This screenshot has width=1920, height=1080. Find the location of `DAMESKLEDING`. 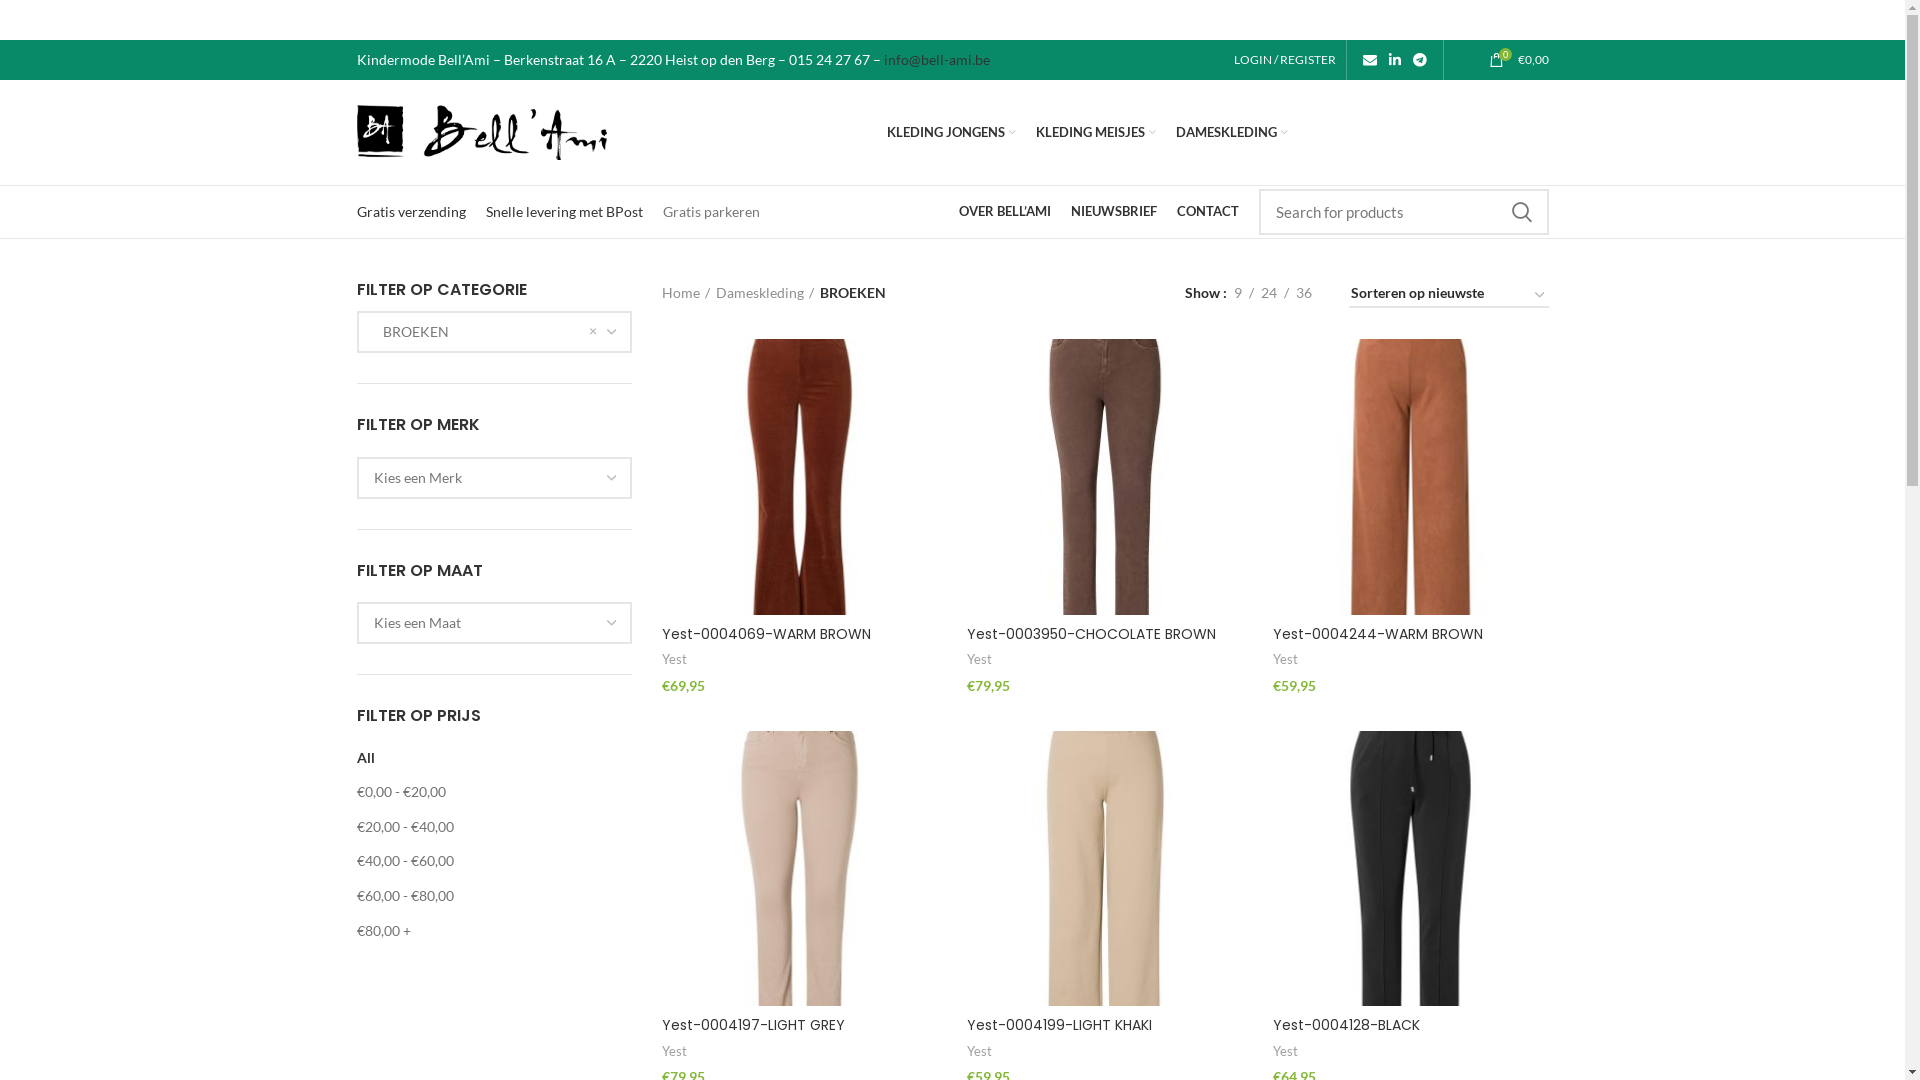

DAMESKLEDING is located at coordinates (1232, 132).